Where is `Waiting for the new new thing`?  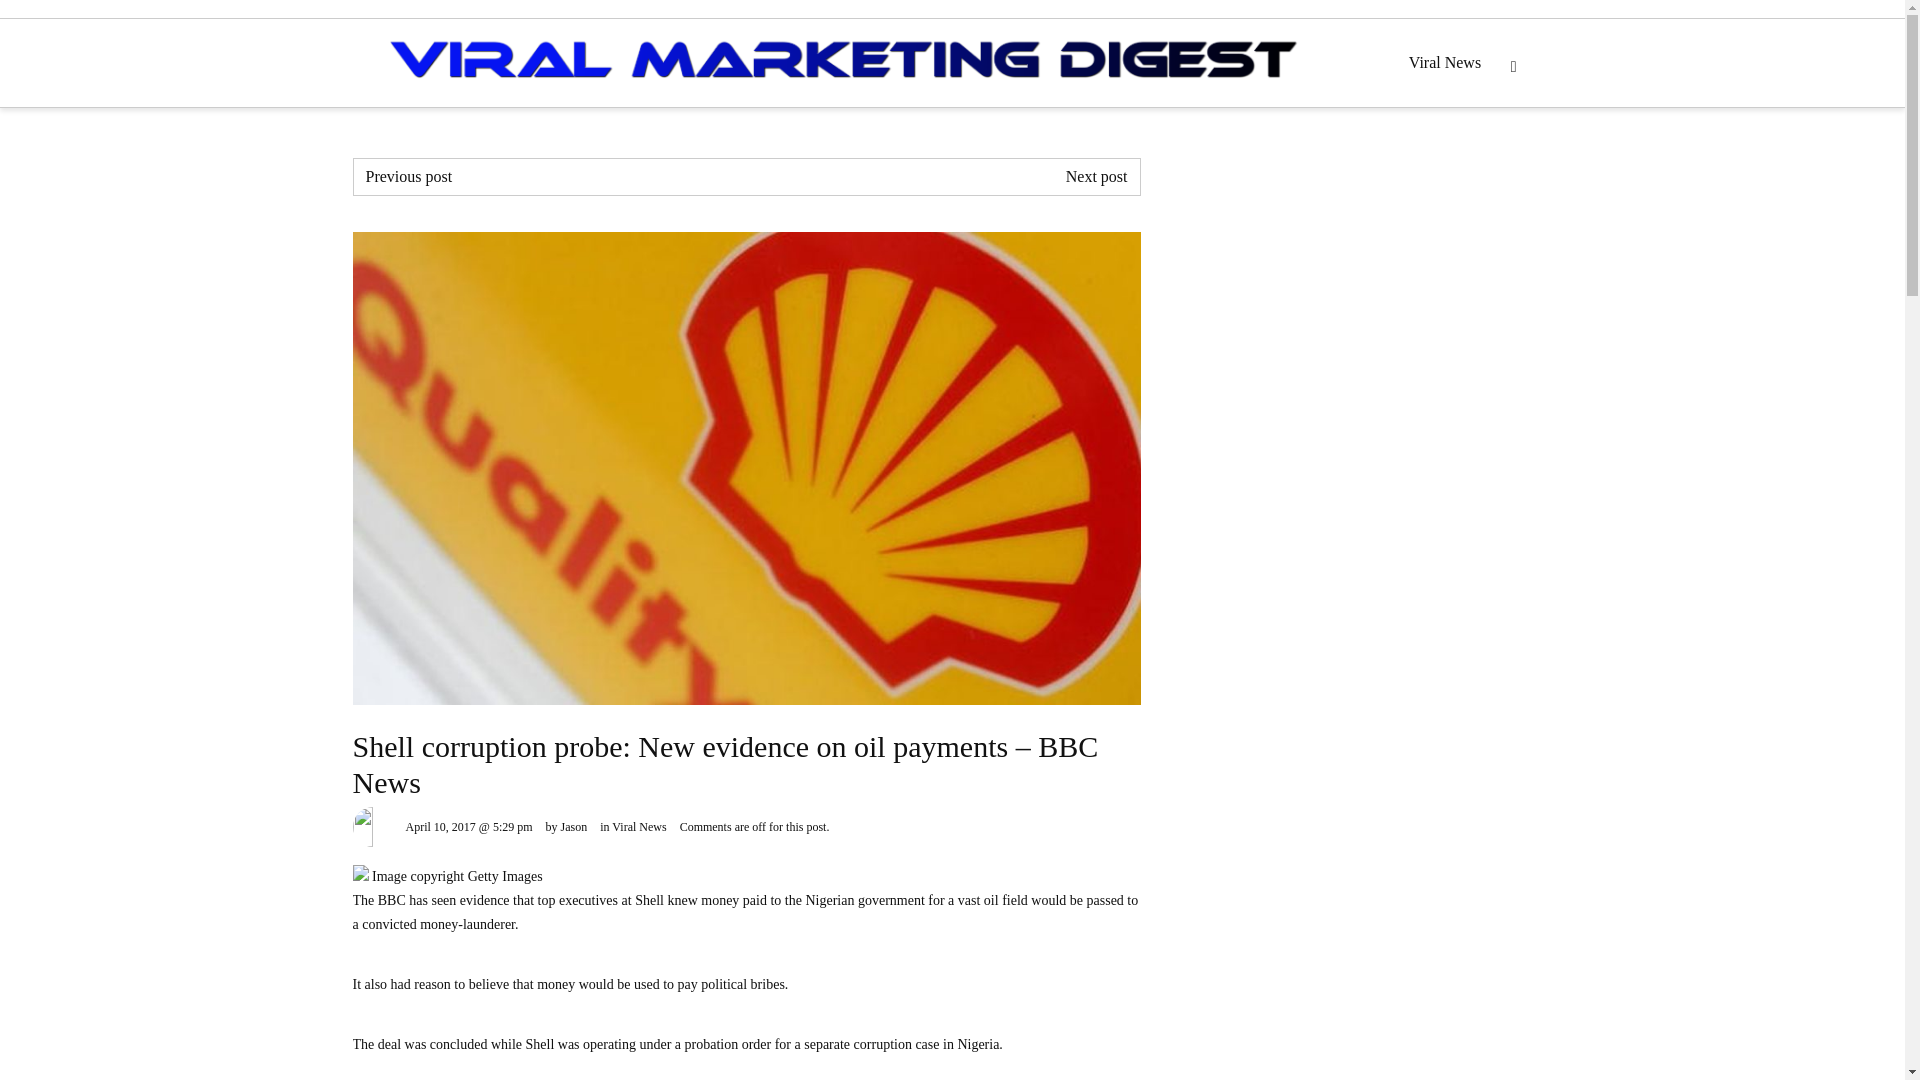
Waiting for the new new thing is located at coordinates (410, 176).